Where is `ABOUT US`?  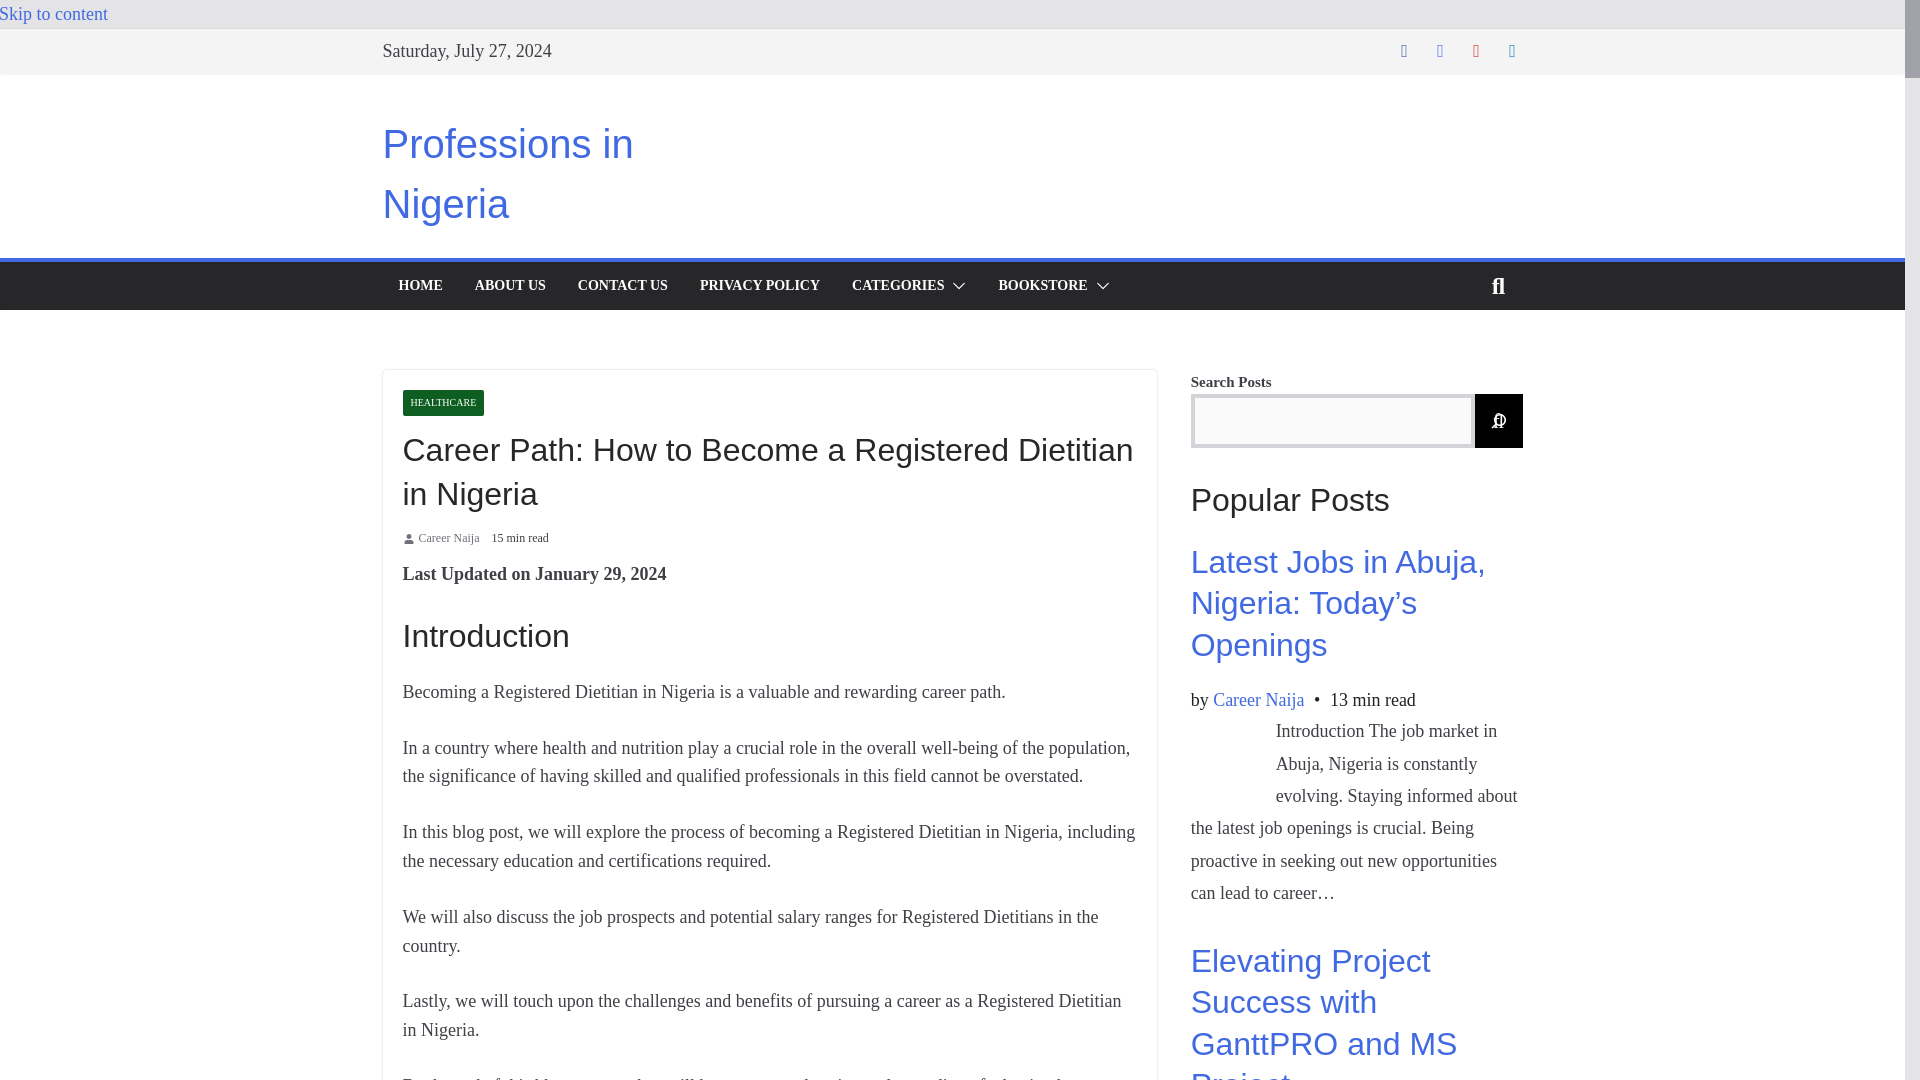 ABOUT US is located at coordinates (510, 286).